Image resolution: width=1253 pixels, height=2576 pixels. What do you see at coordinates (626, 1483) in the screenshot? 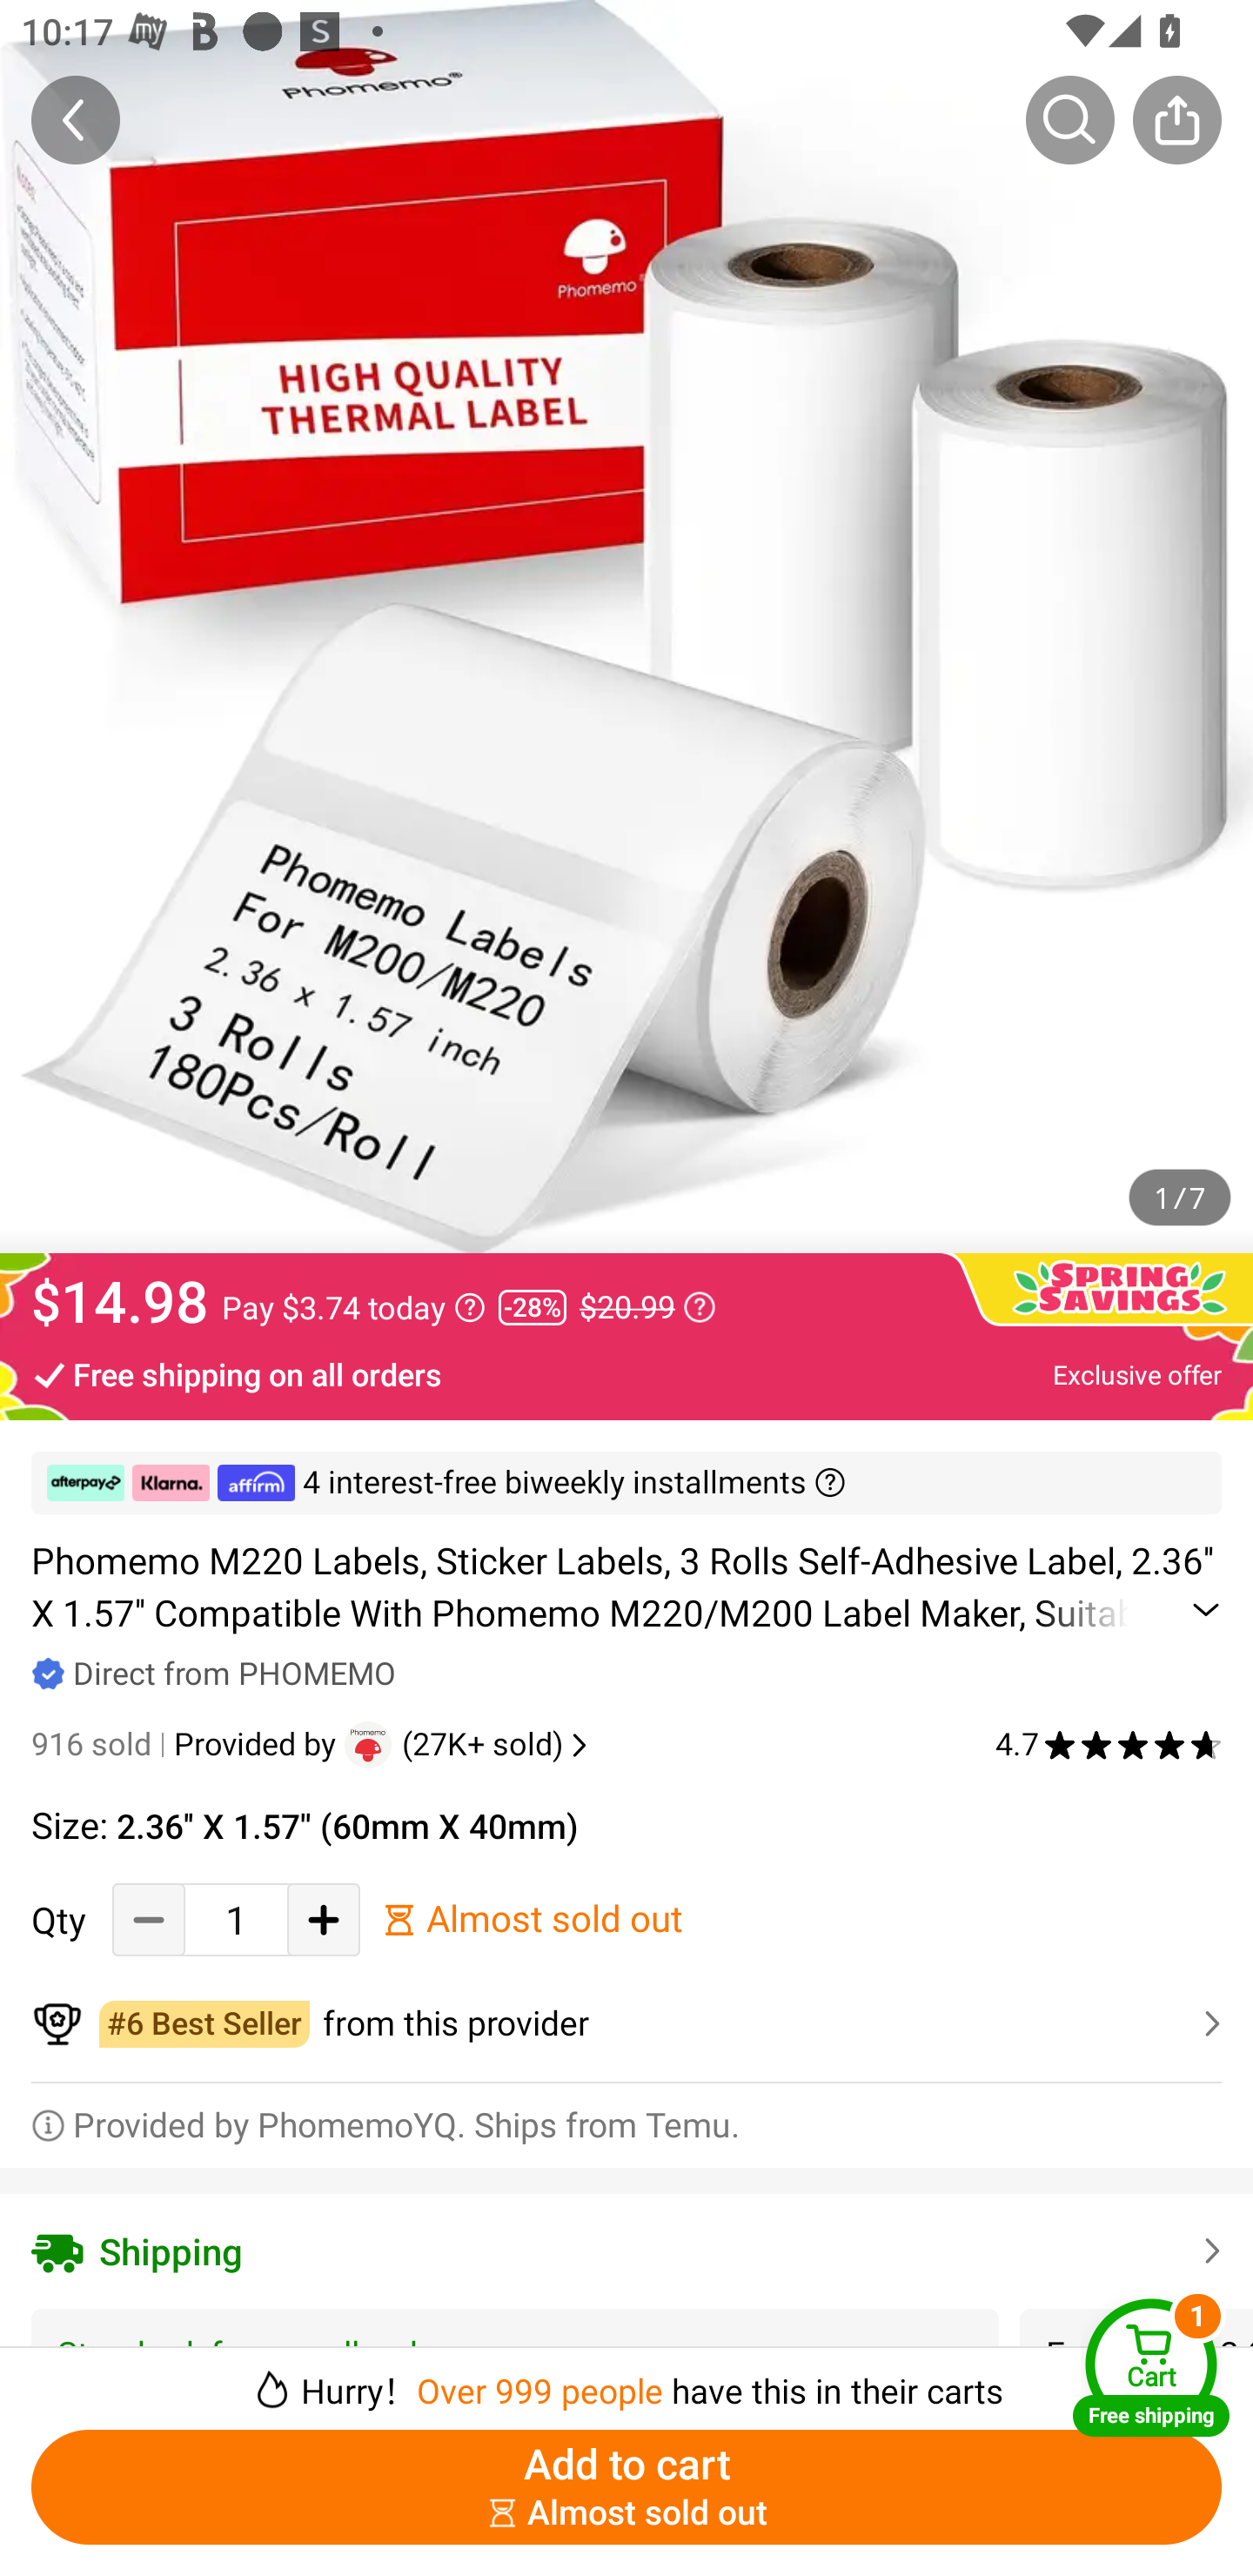
I see `￼ ￼ ￼ 4 interest-free biweekly installments ￼` at bounding box center [626, 1483].